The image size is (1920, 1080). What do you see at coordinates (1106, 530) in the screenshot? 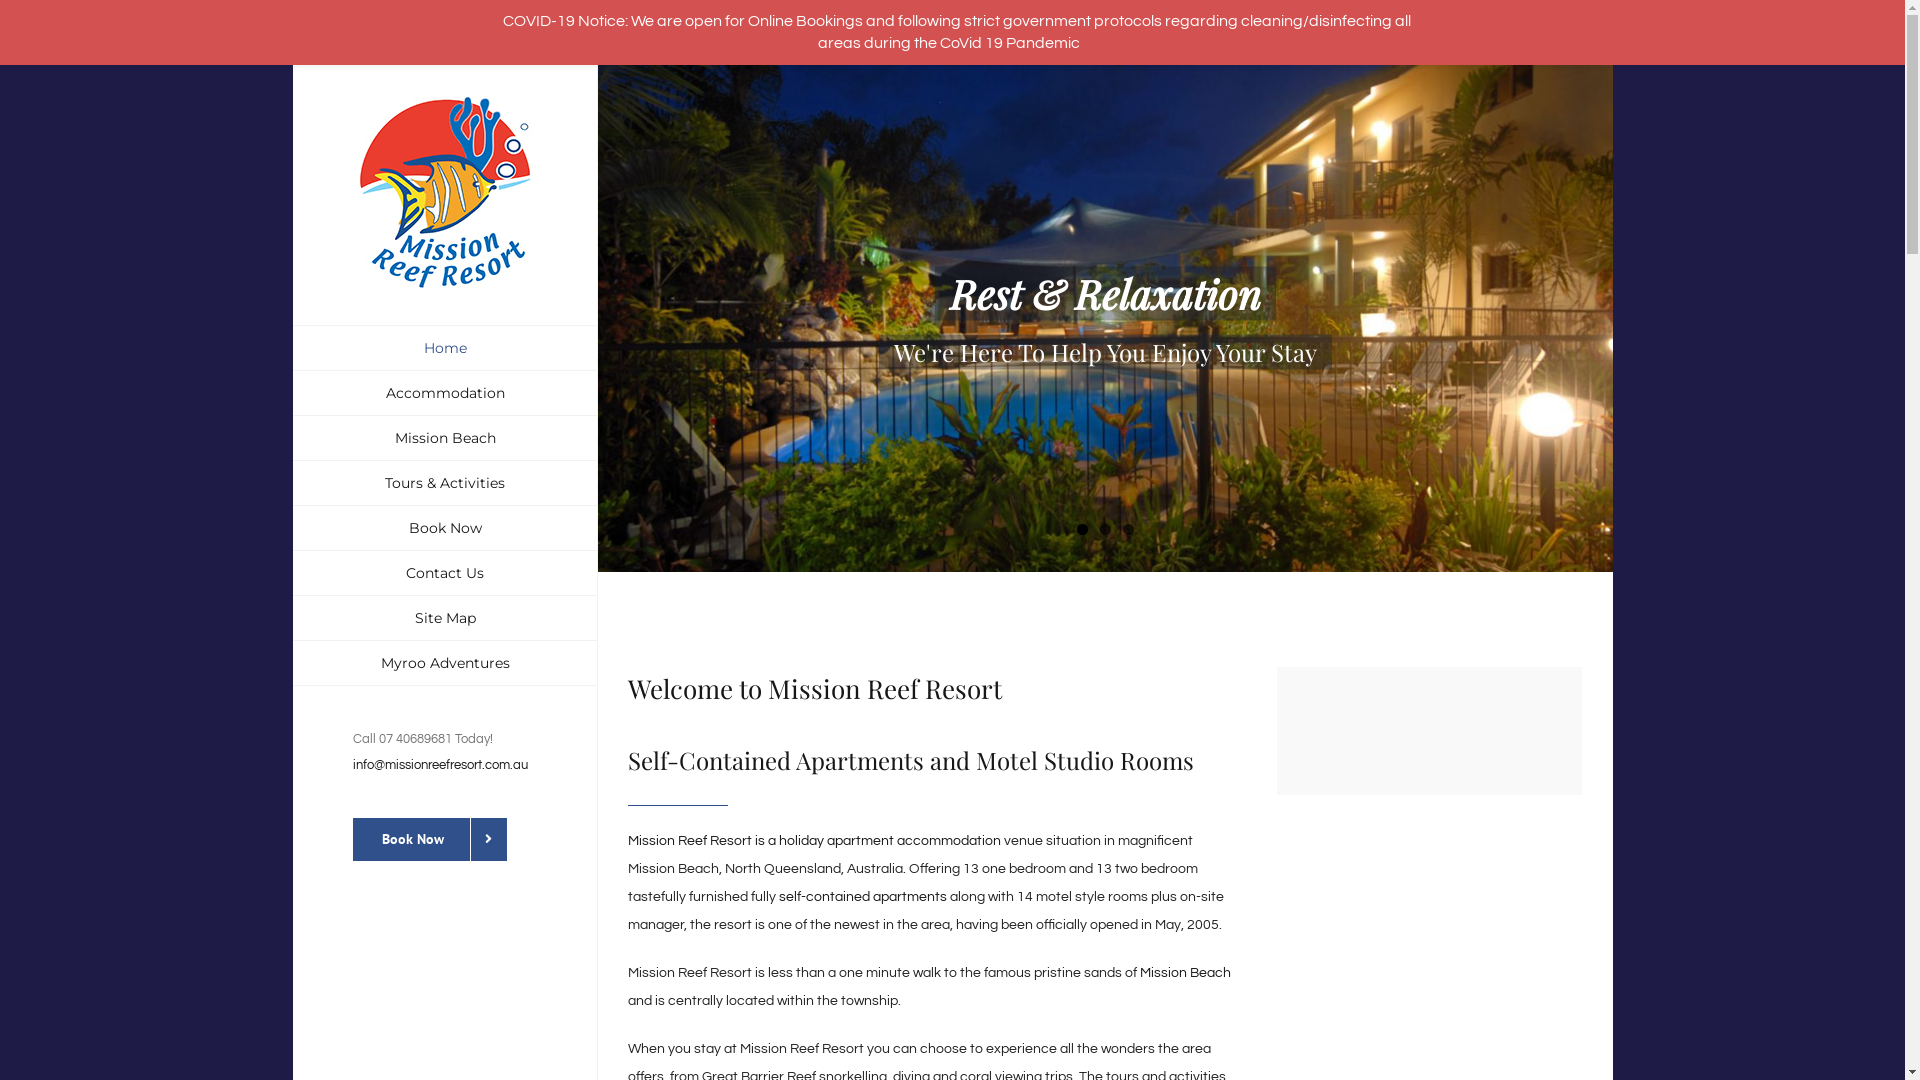
I see `2` at bounding box center [1106, 530].